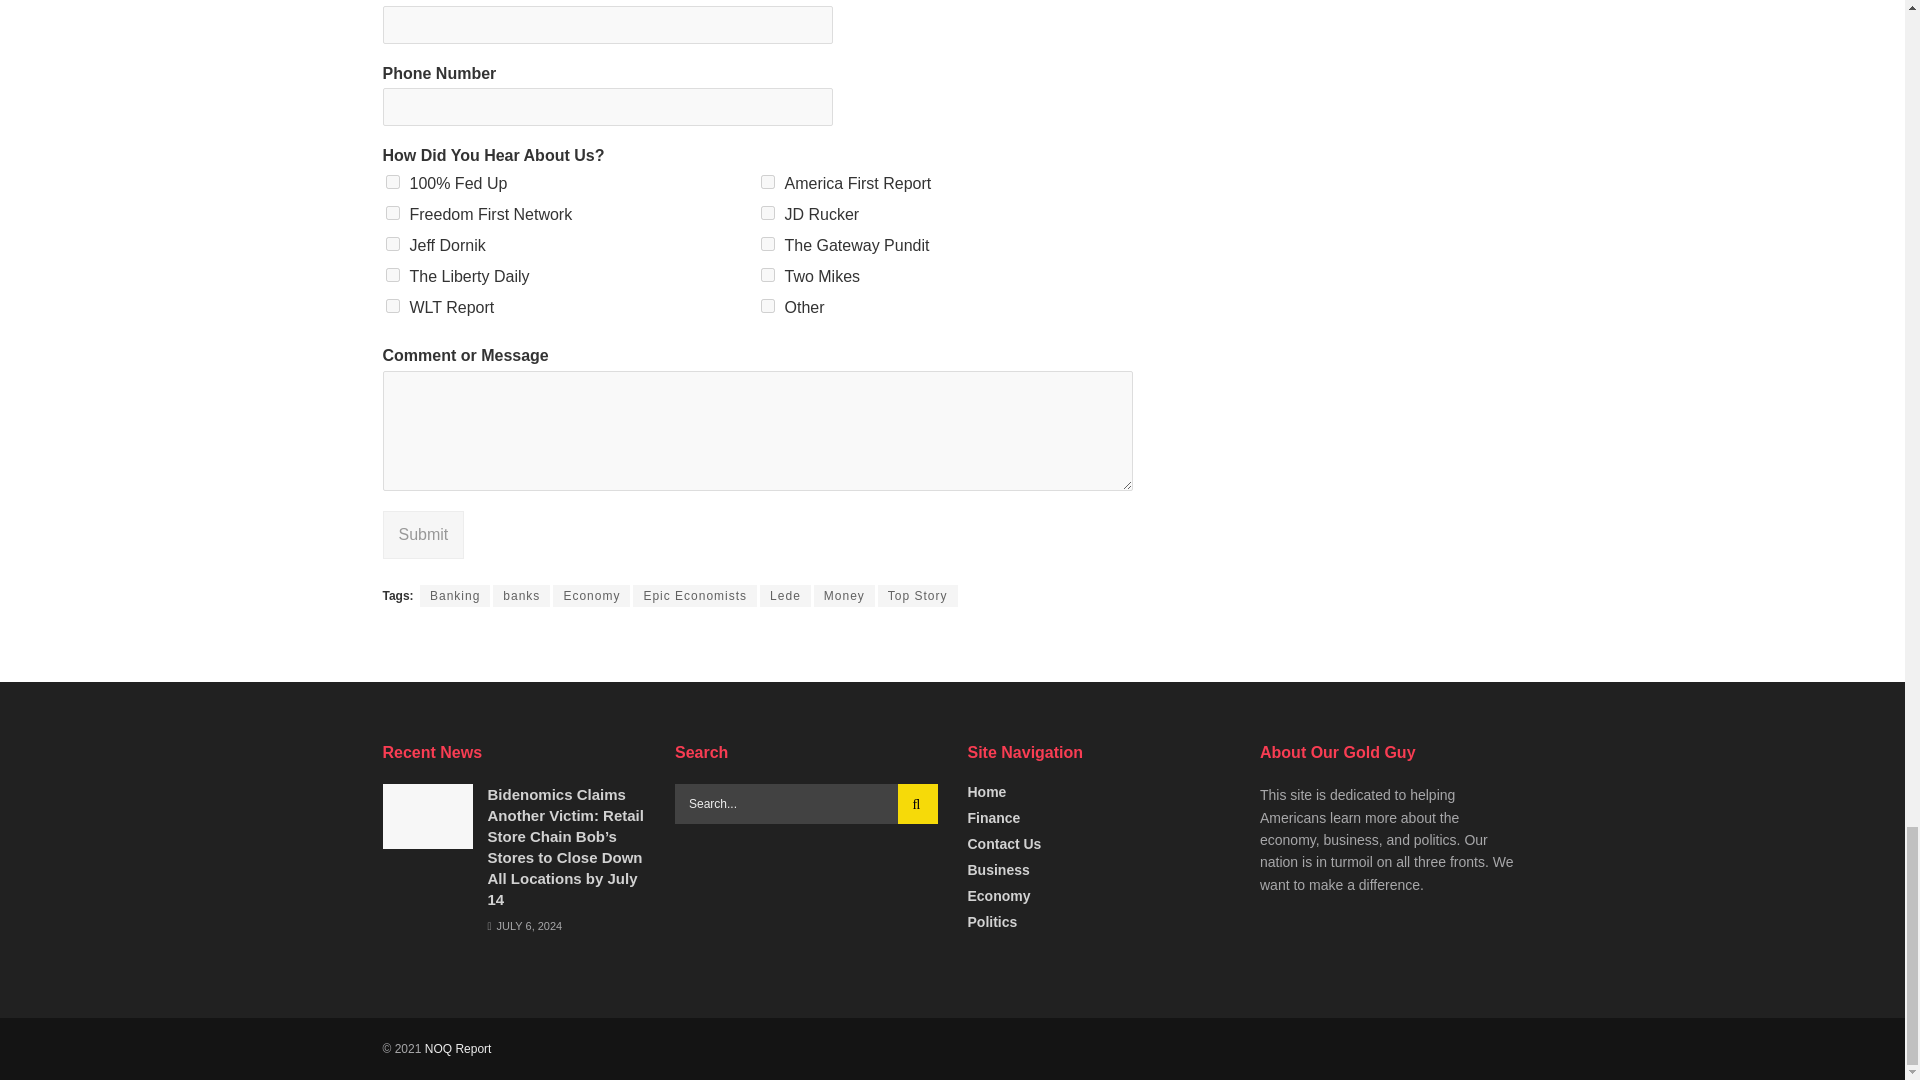 The height and width of the screenshot is (1080, 1920). Describe the element at coordinates (766, 182) in the screenshot. I see `America First Report` at that location.